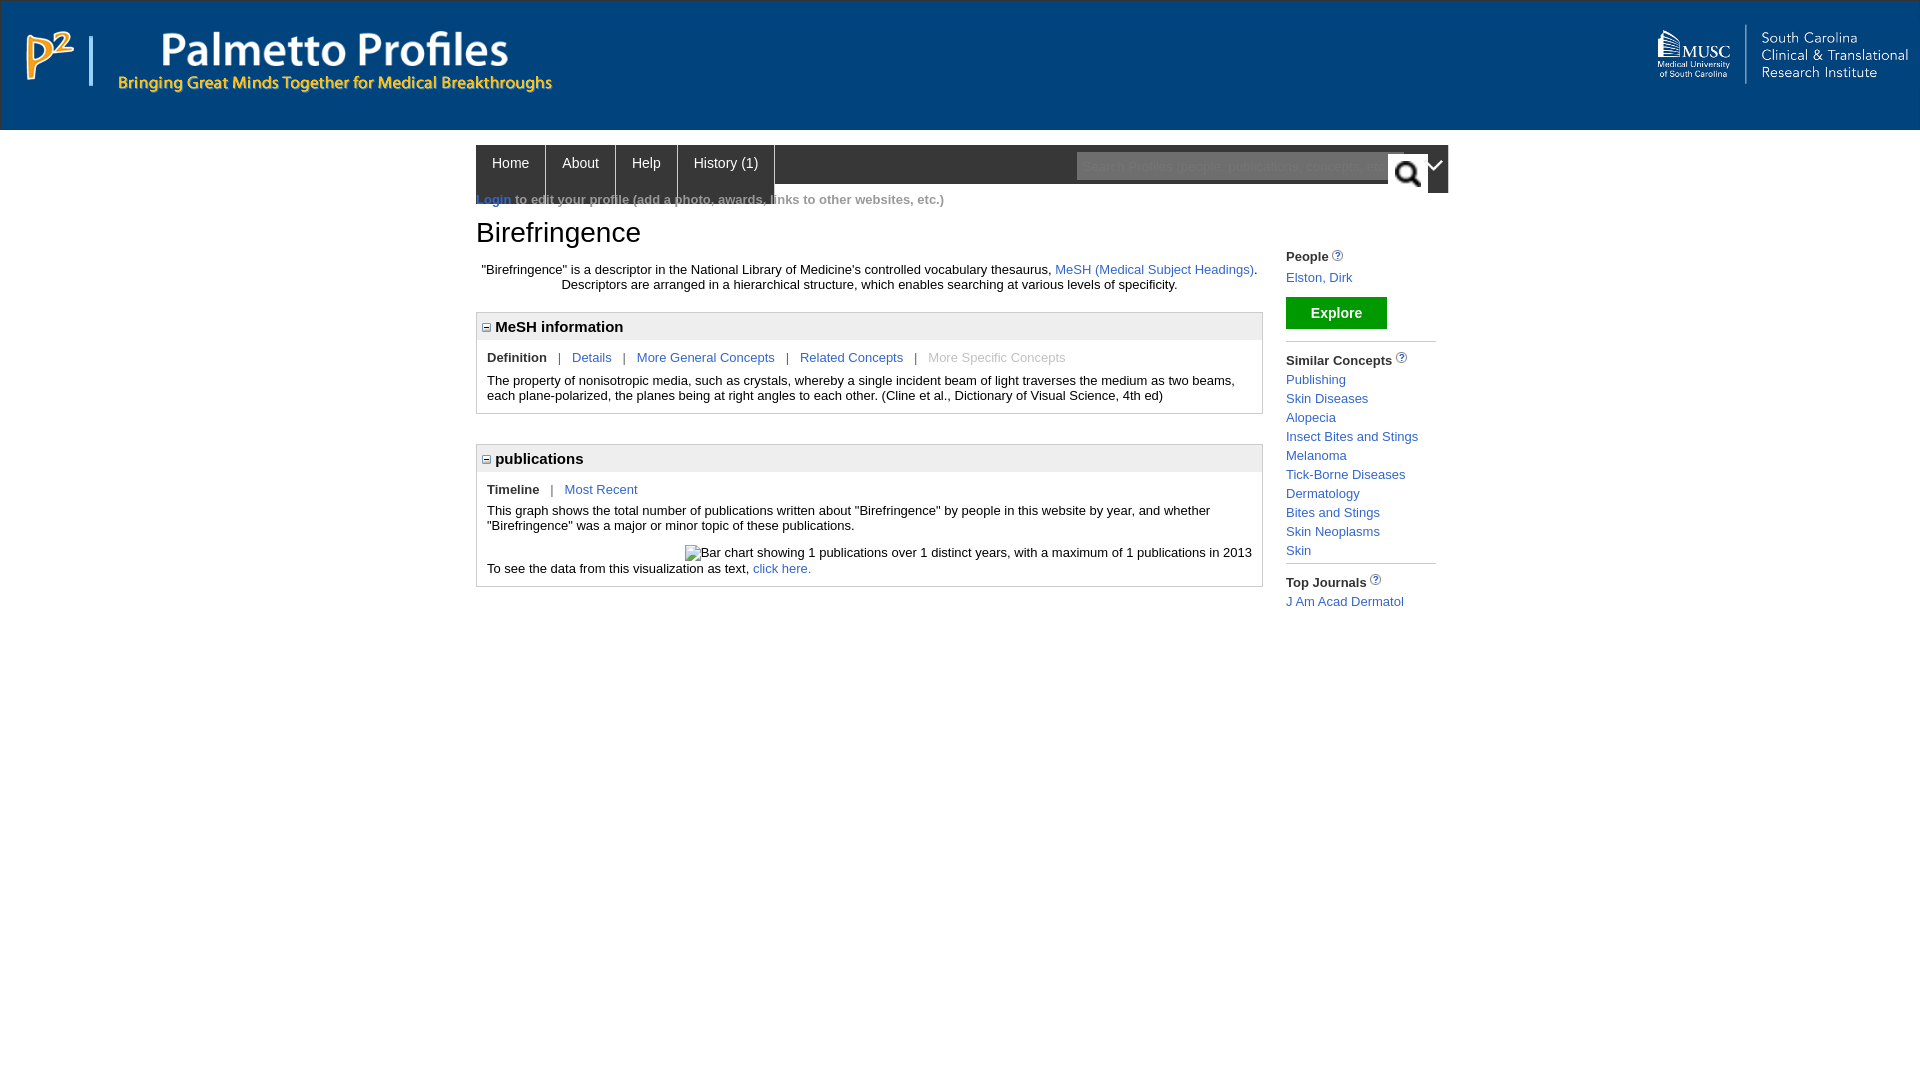 This screenshot has width=1920, height=1080. Describe the element at coordinates (517, 357) in the screenshot. I see `Definition` at that location.